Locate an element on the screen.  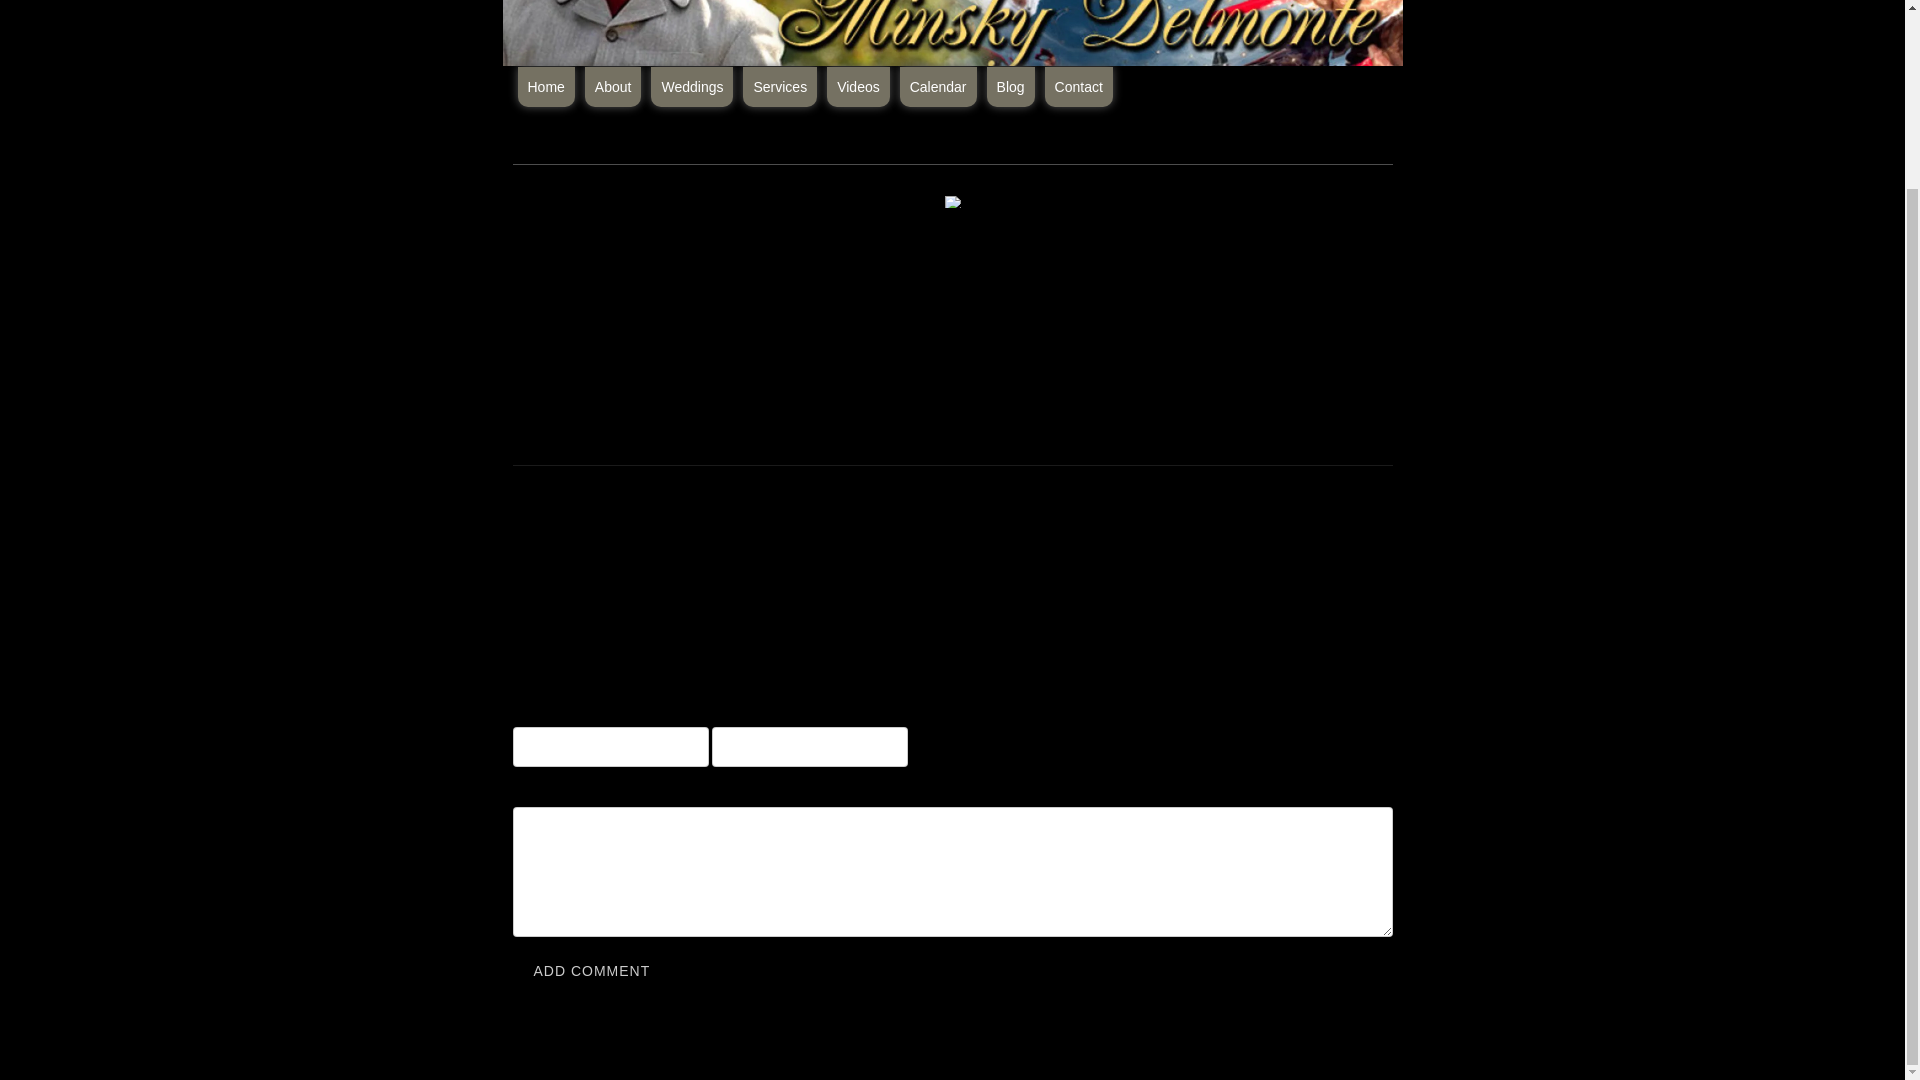
About is located at coordinates (613, 86).